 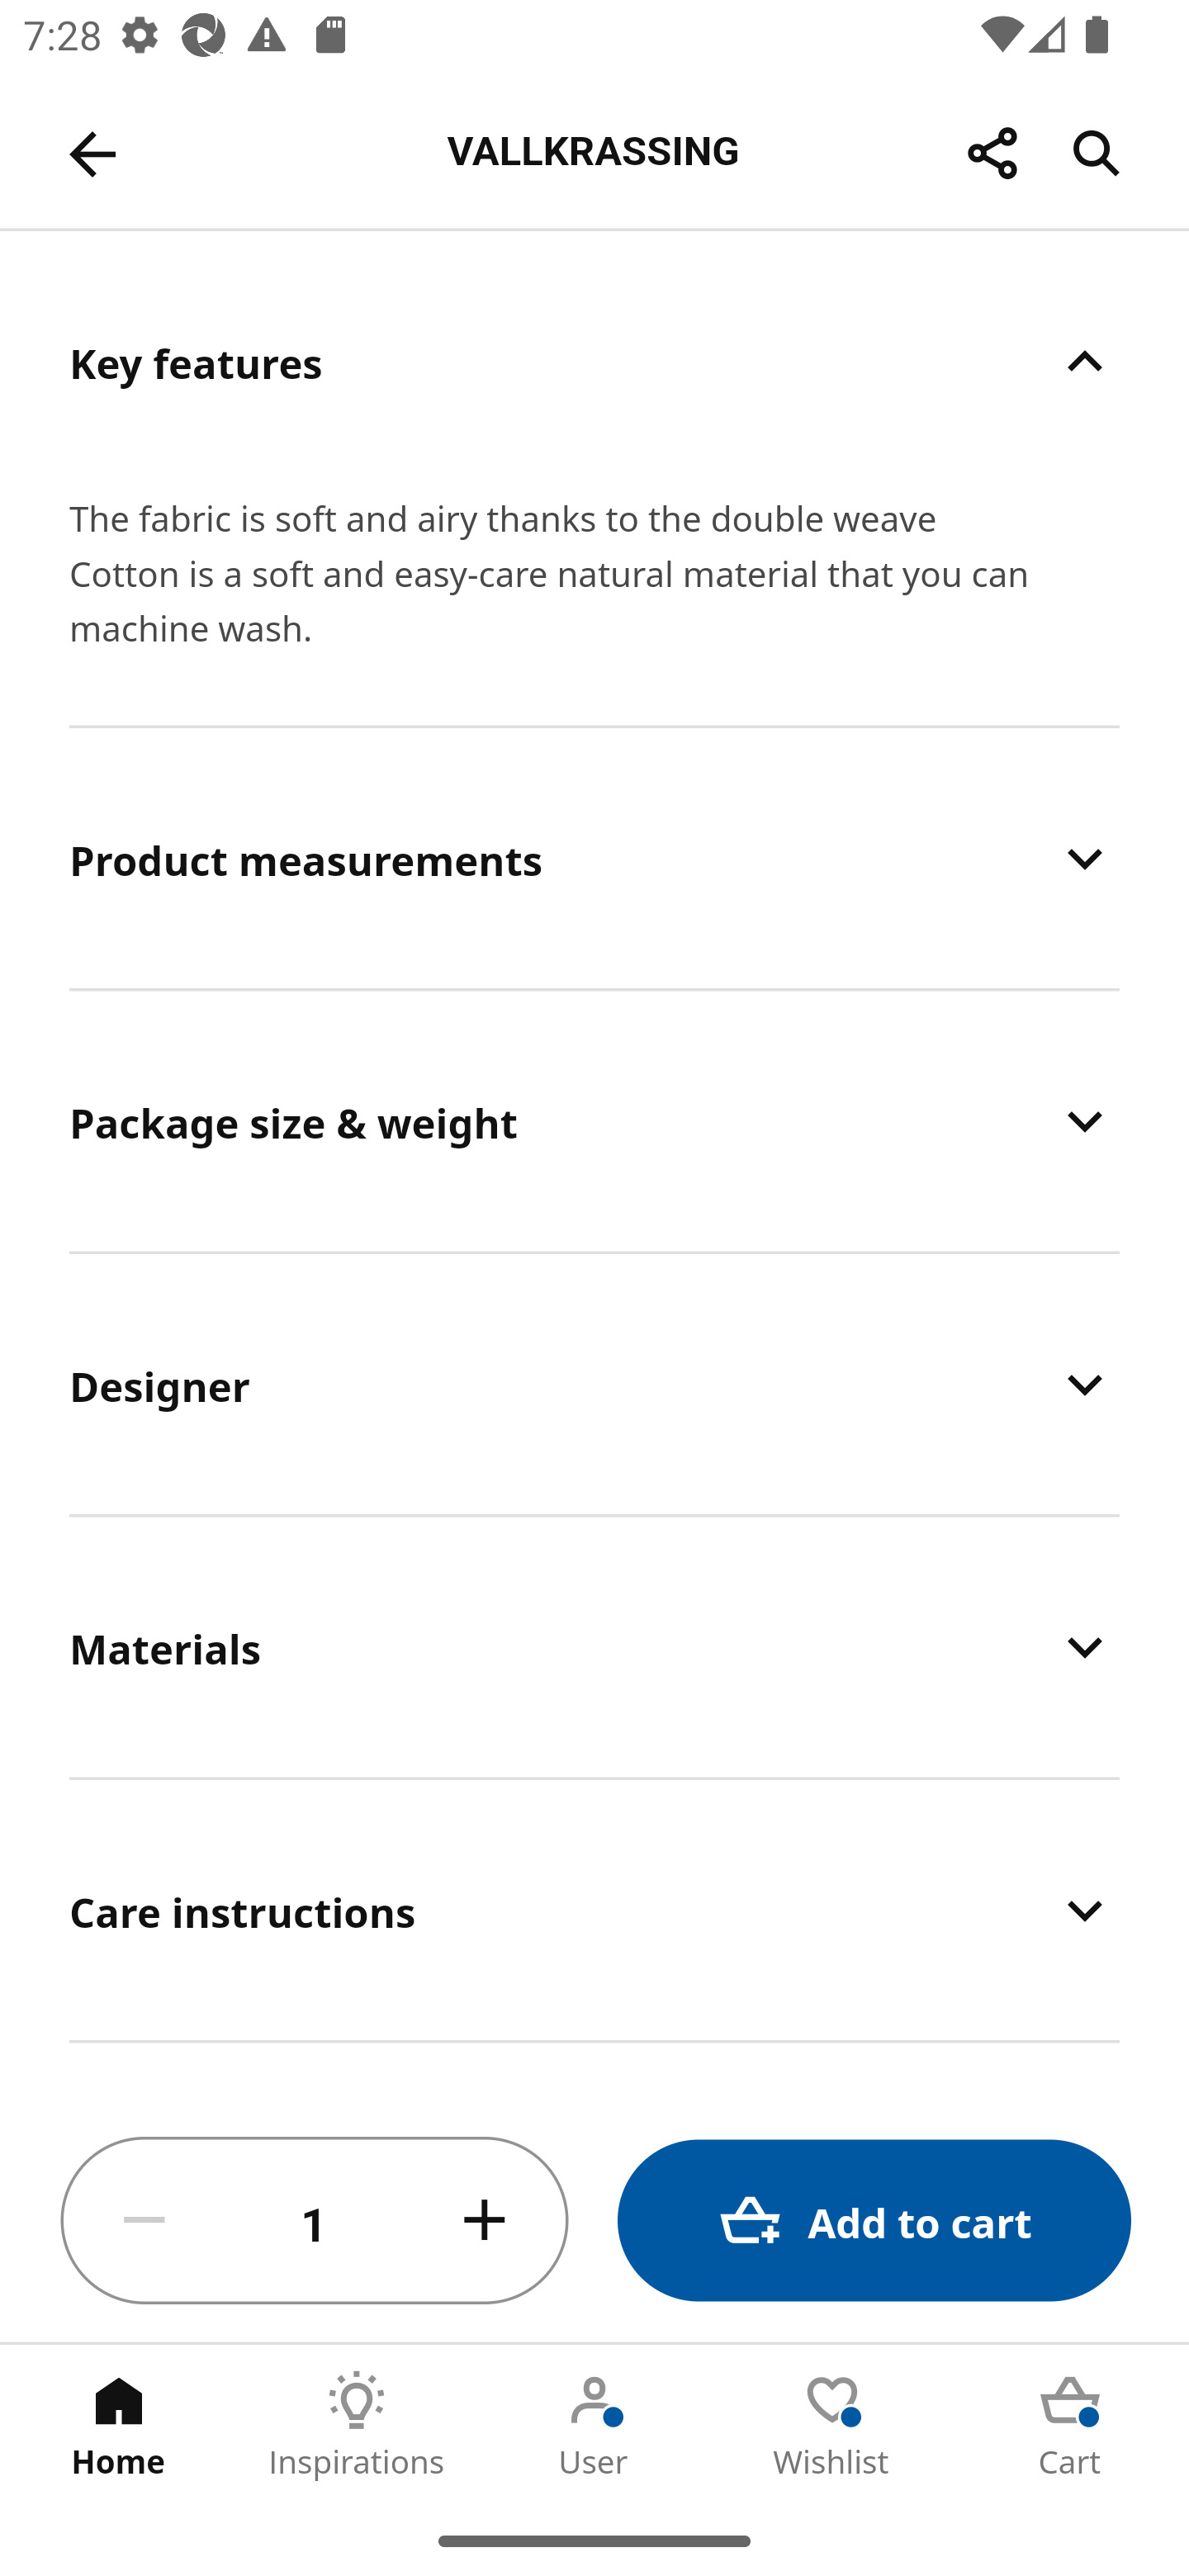 What do you see at coordinates (1070, 2425) in the screenshot?
I see `Cart
Tab 5 of 5` at bounding box center [1070, 2425].